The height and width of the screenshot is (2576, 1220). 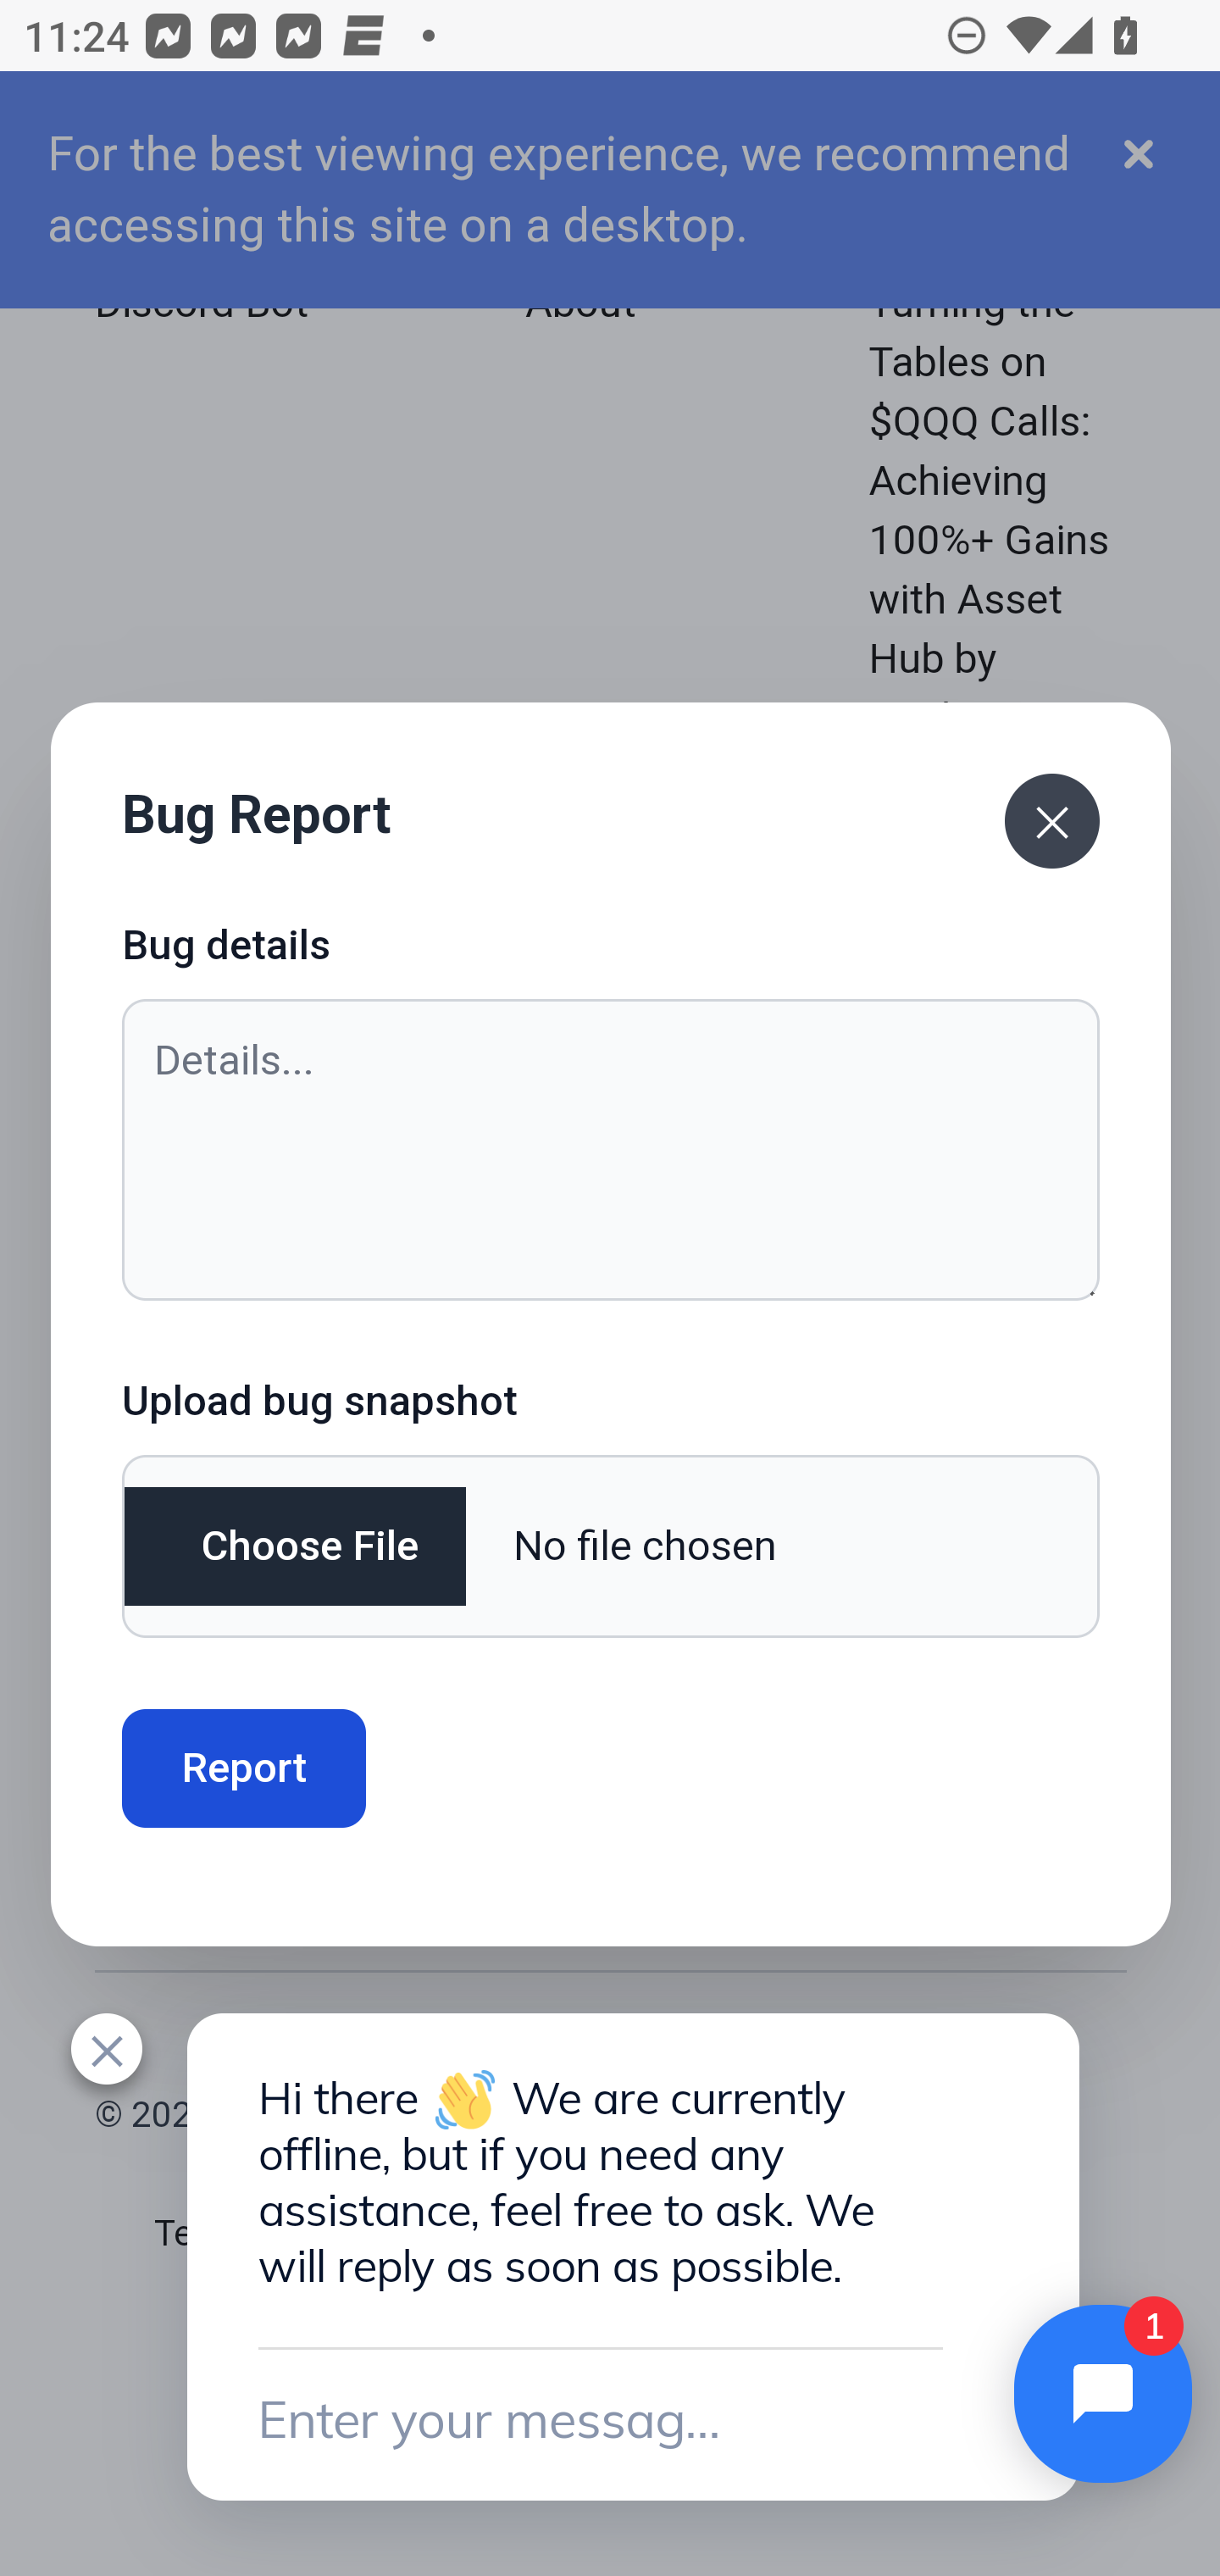 I want to click on Report, so click(x=244, y=1768).